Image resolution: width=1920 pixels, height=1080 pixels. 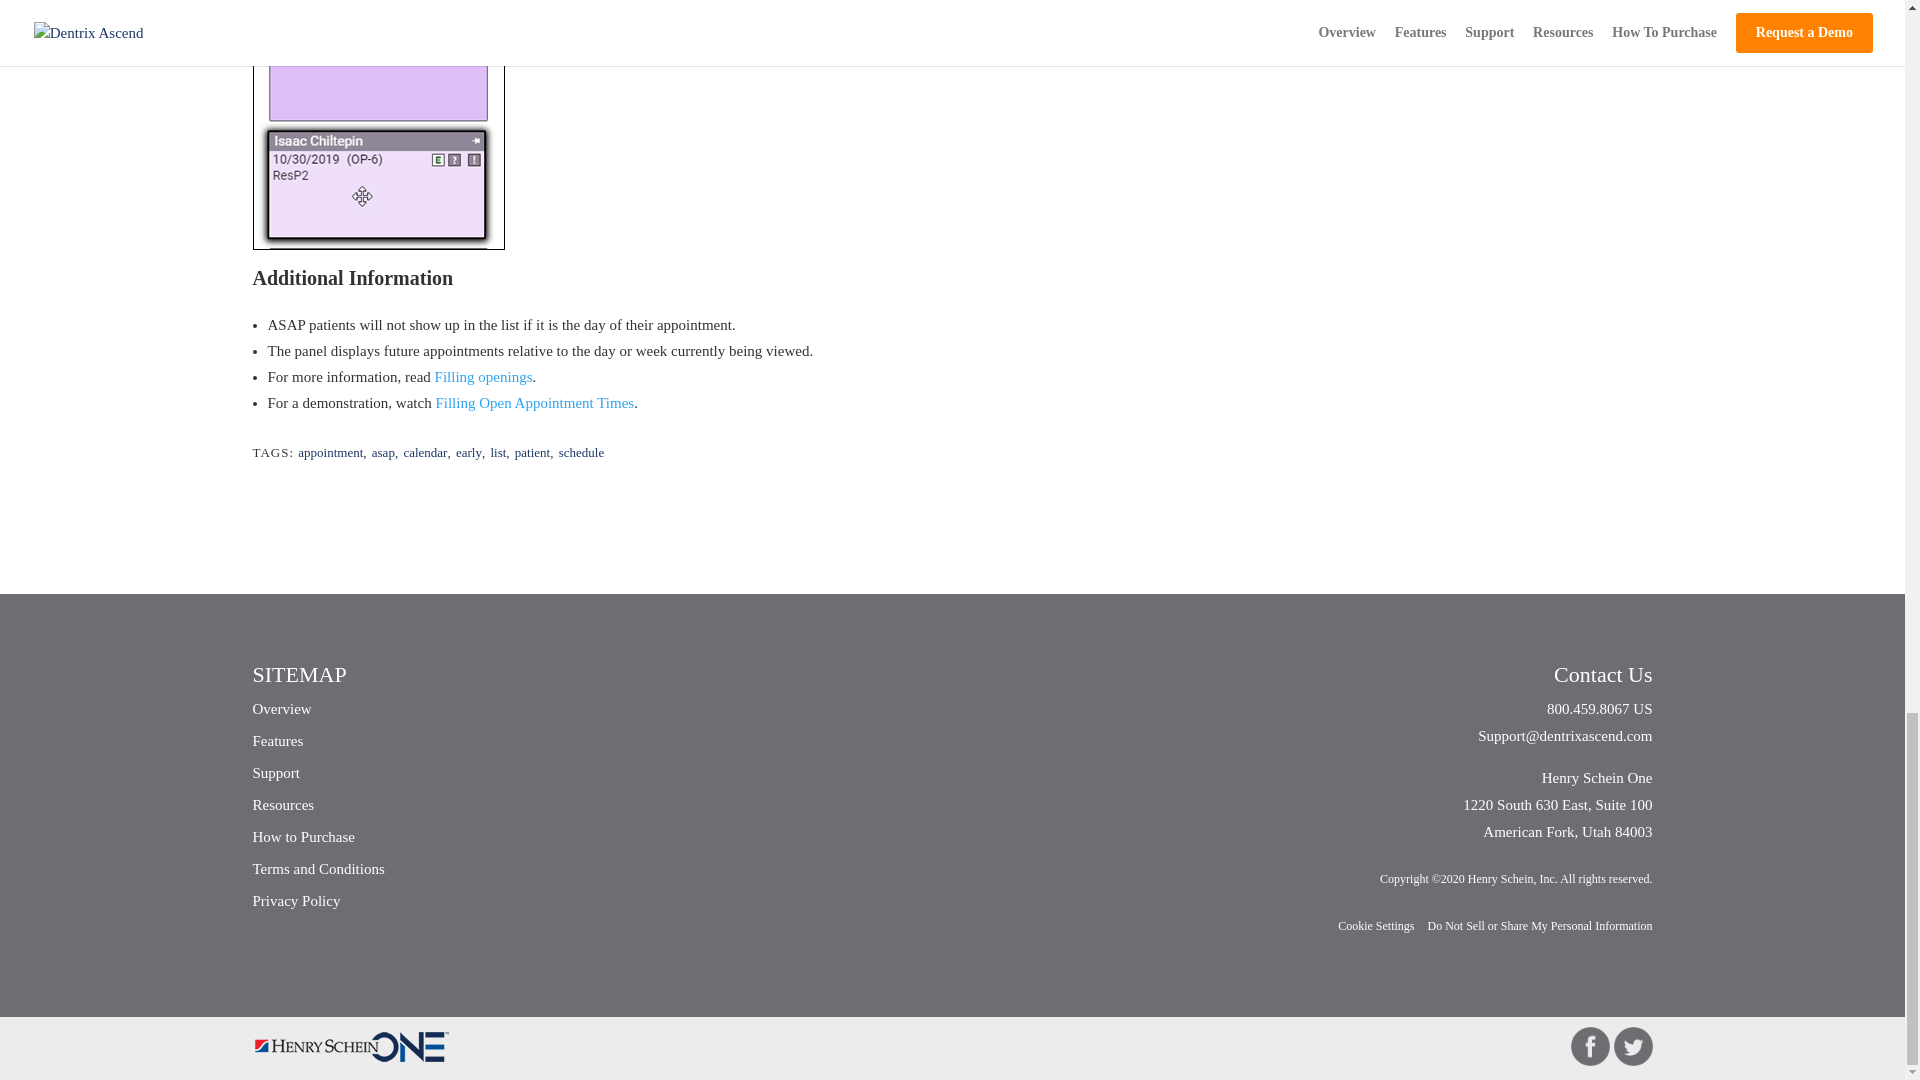 What do you see at coordinates (330, 452) in the screenshot?
I see `appointment` at bounding box center [330, 452].